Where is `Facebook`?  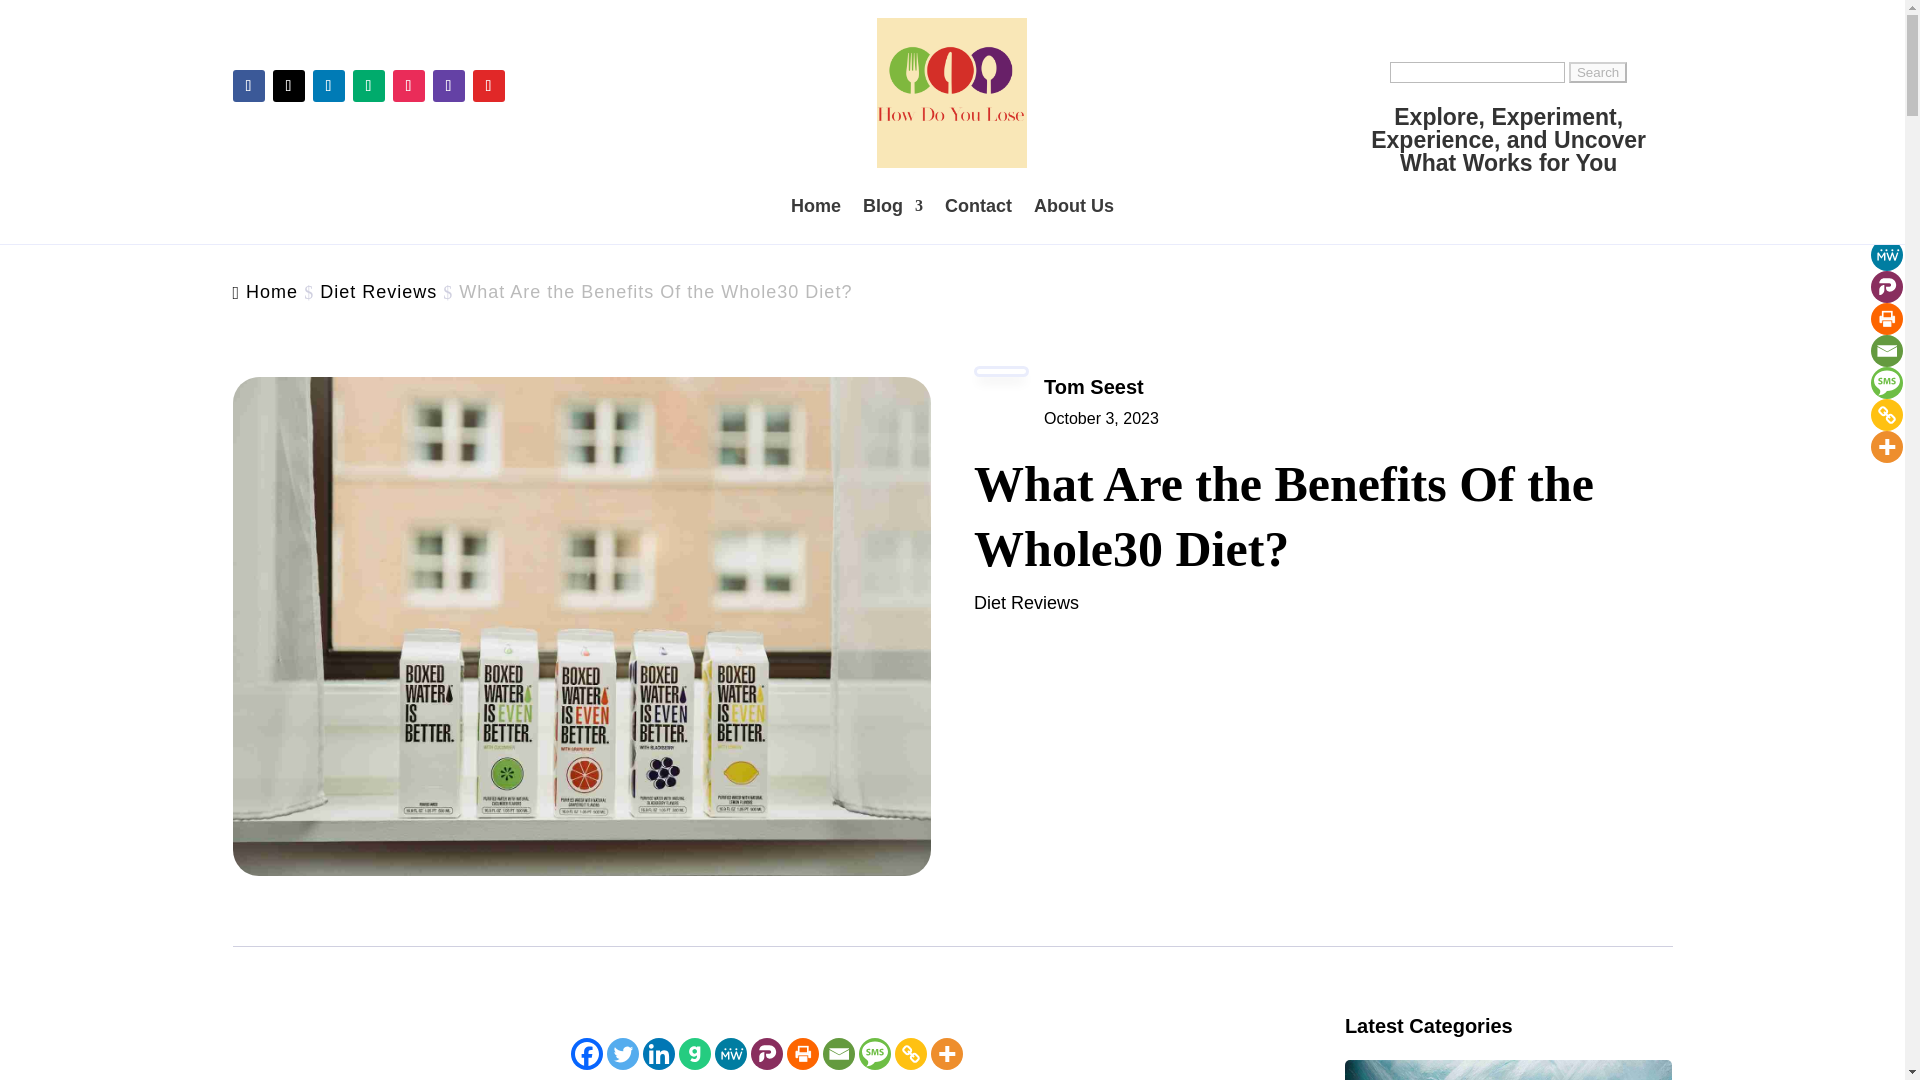 Facebook is located at coordinates (586, 1054).